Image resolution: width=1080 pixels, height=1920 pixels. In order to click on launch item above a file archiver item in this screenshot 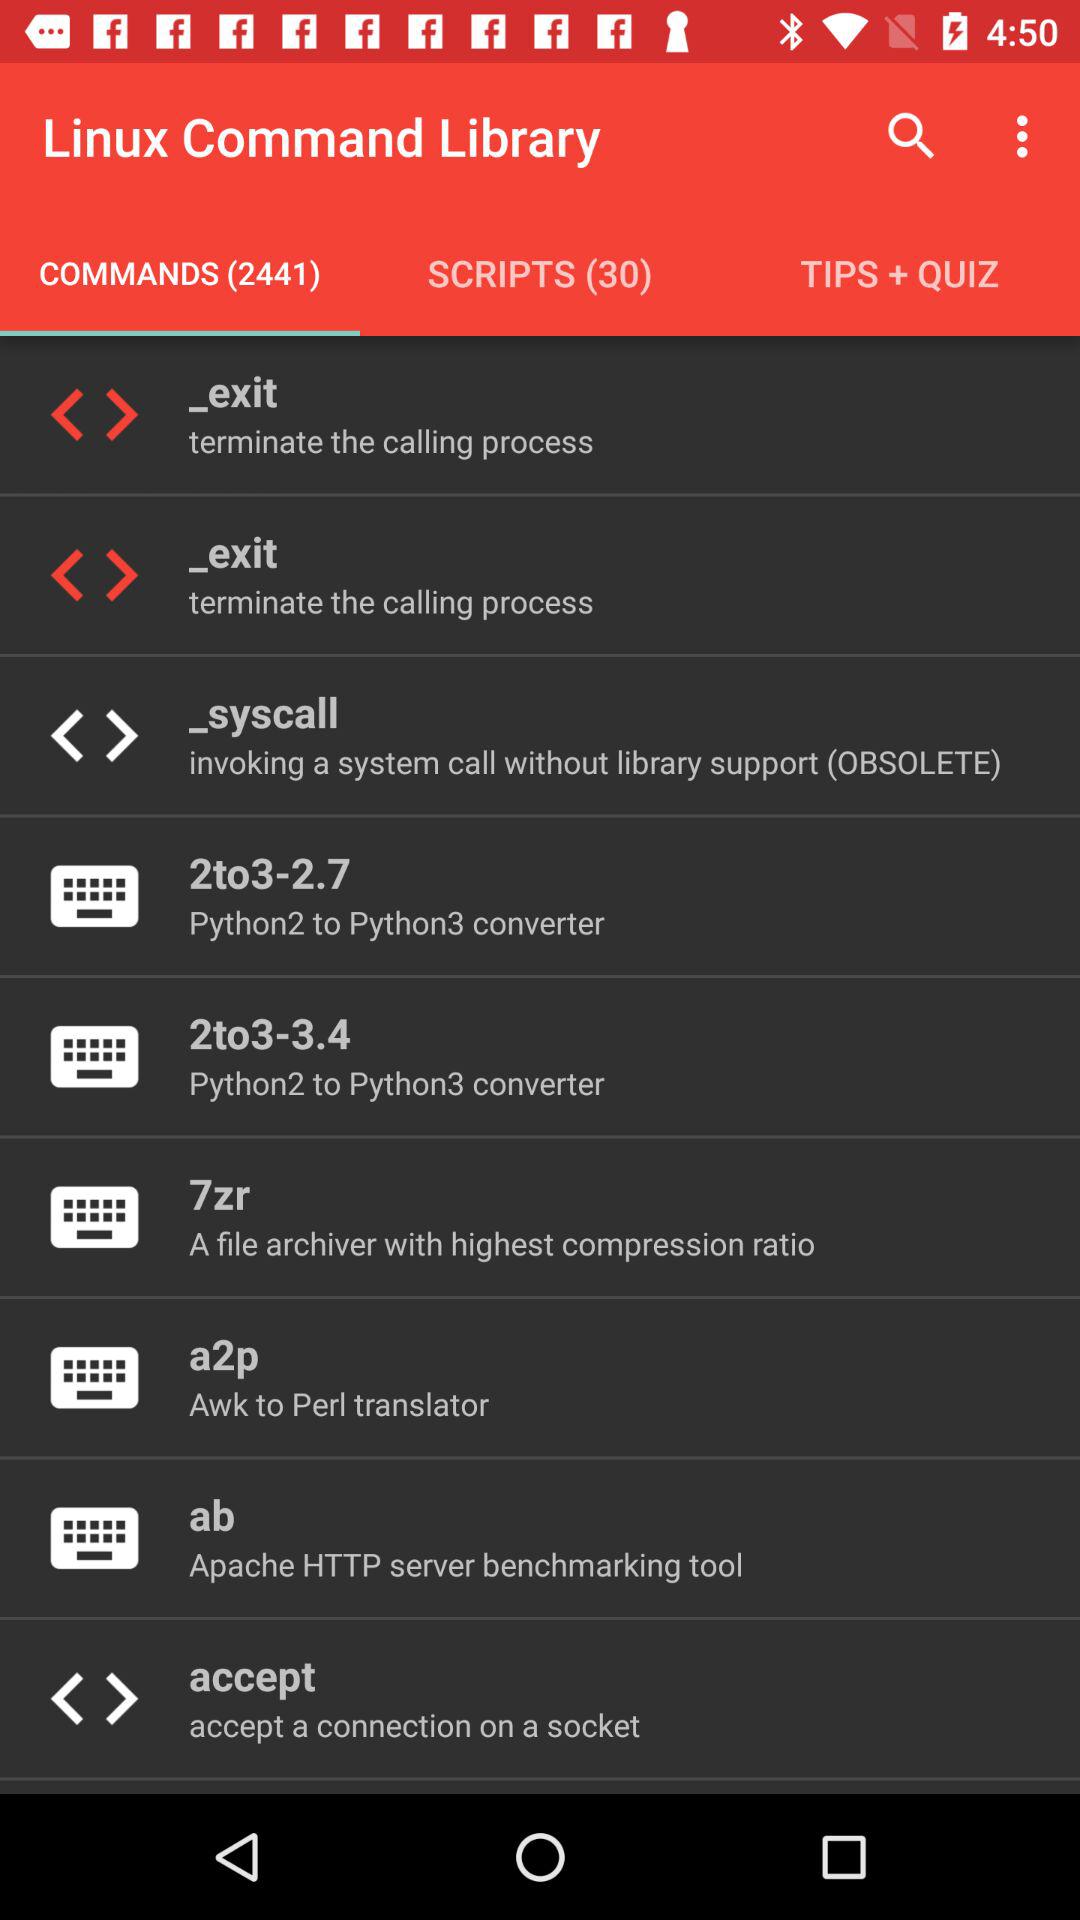, I will do `click(218, 1192)`.